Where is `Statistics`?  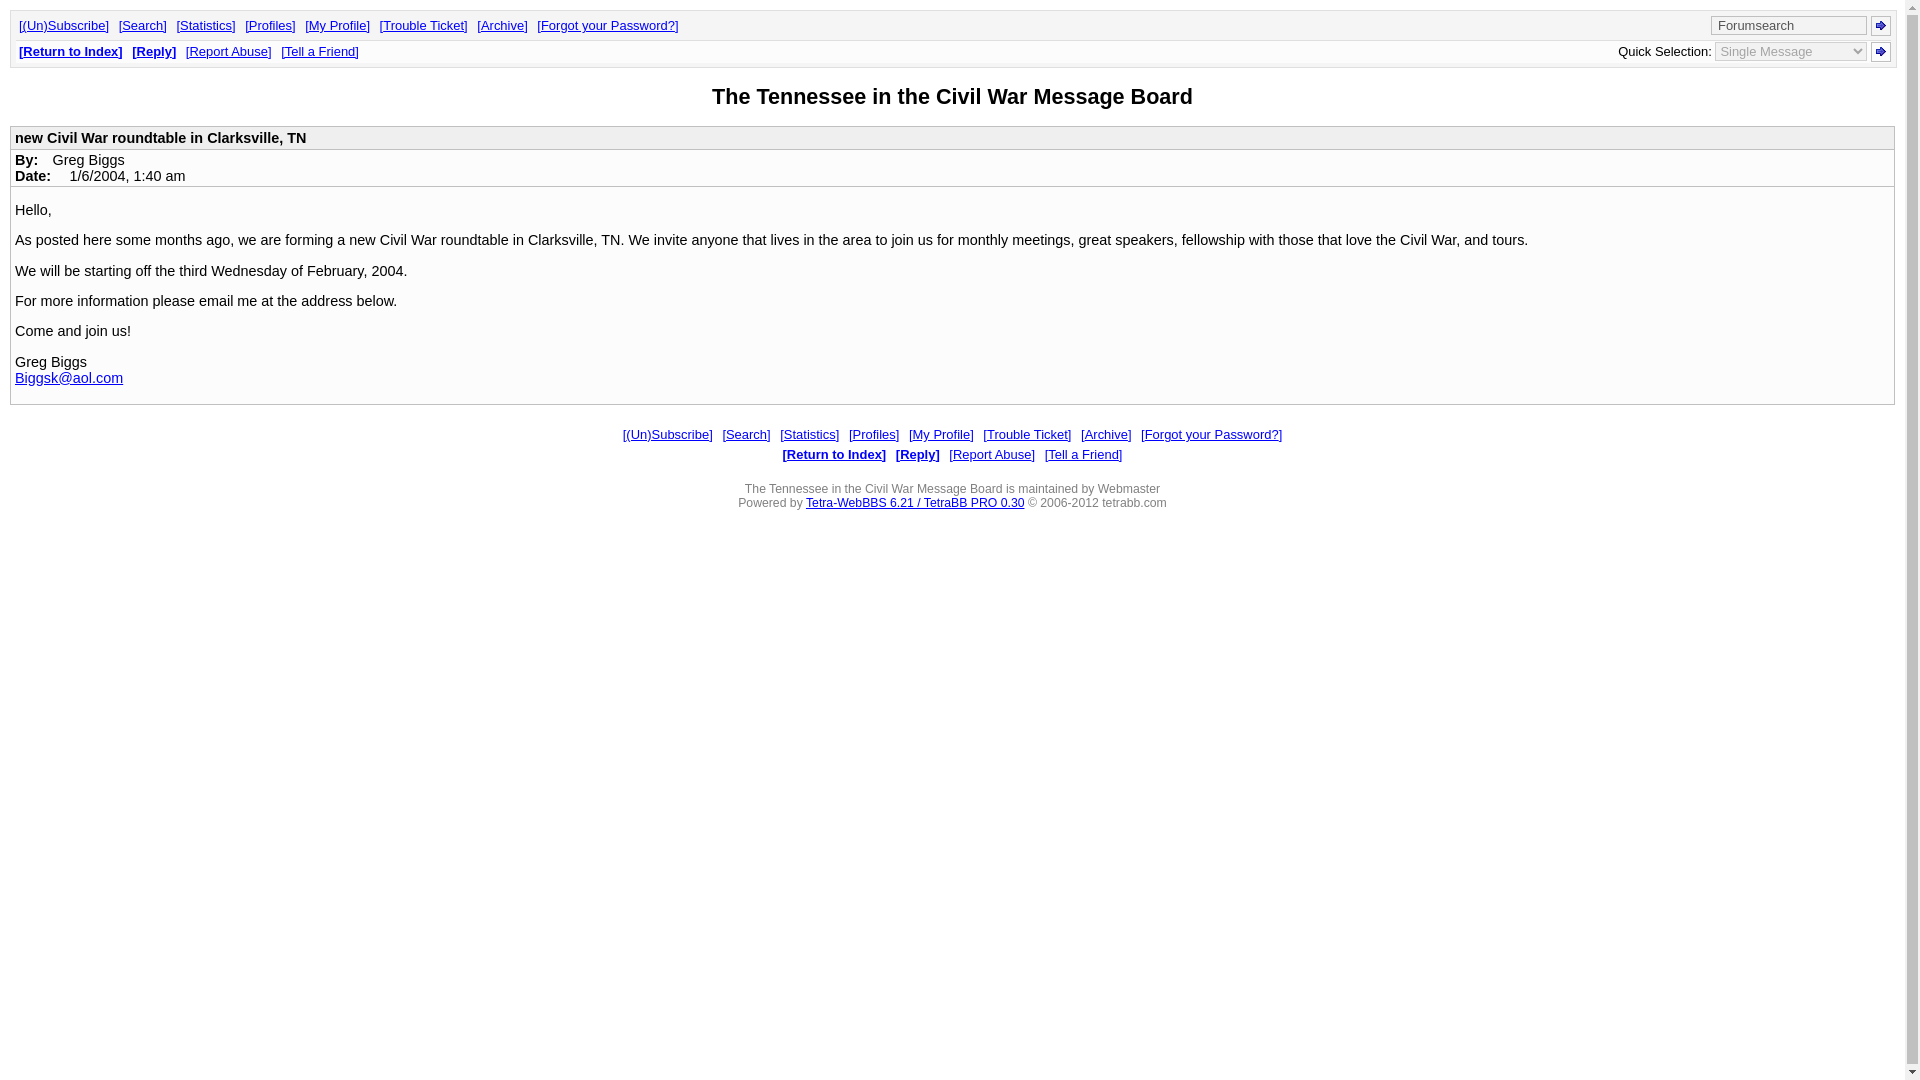 Statistics is located at coordinates (205, 26).